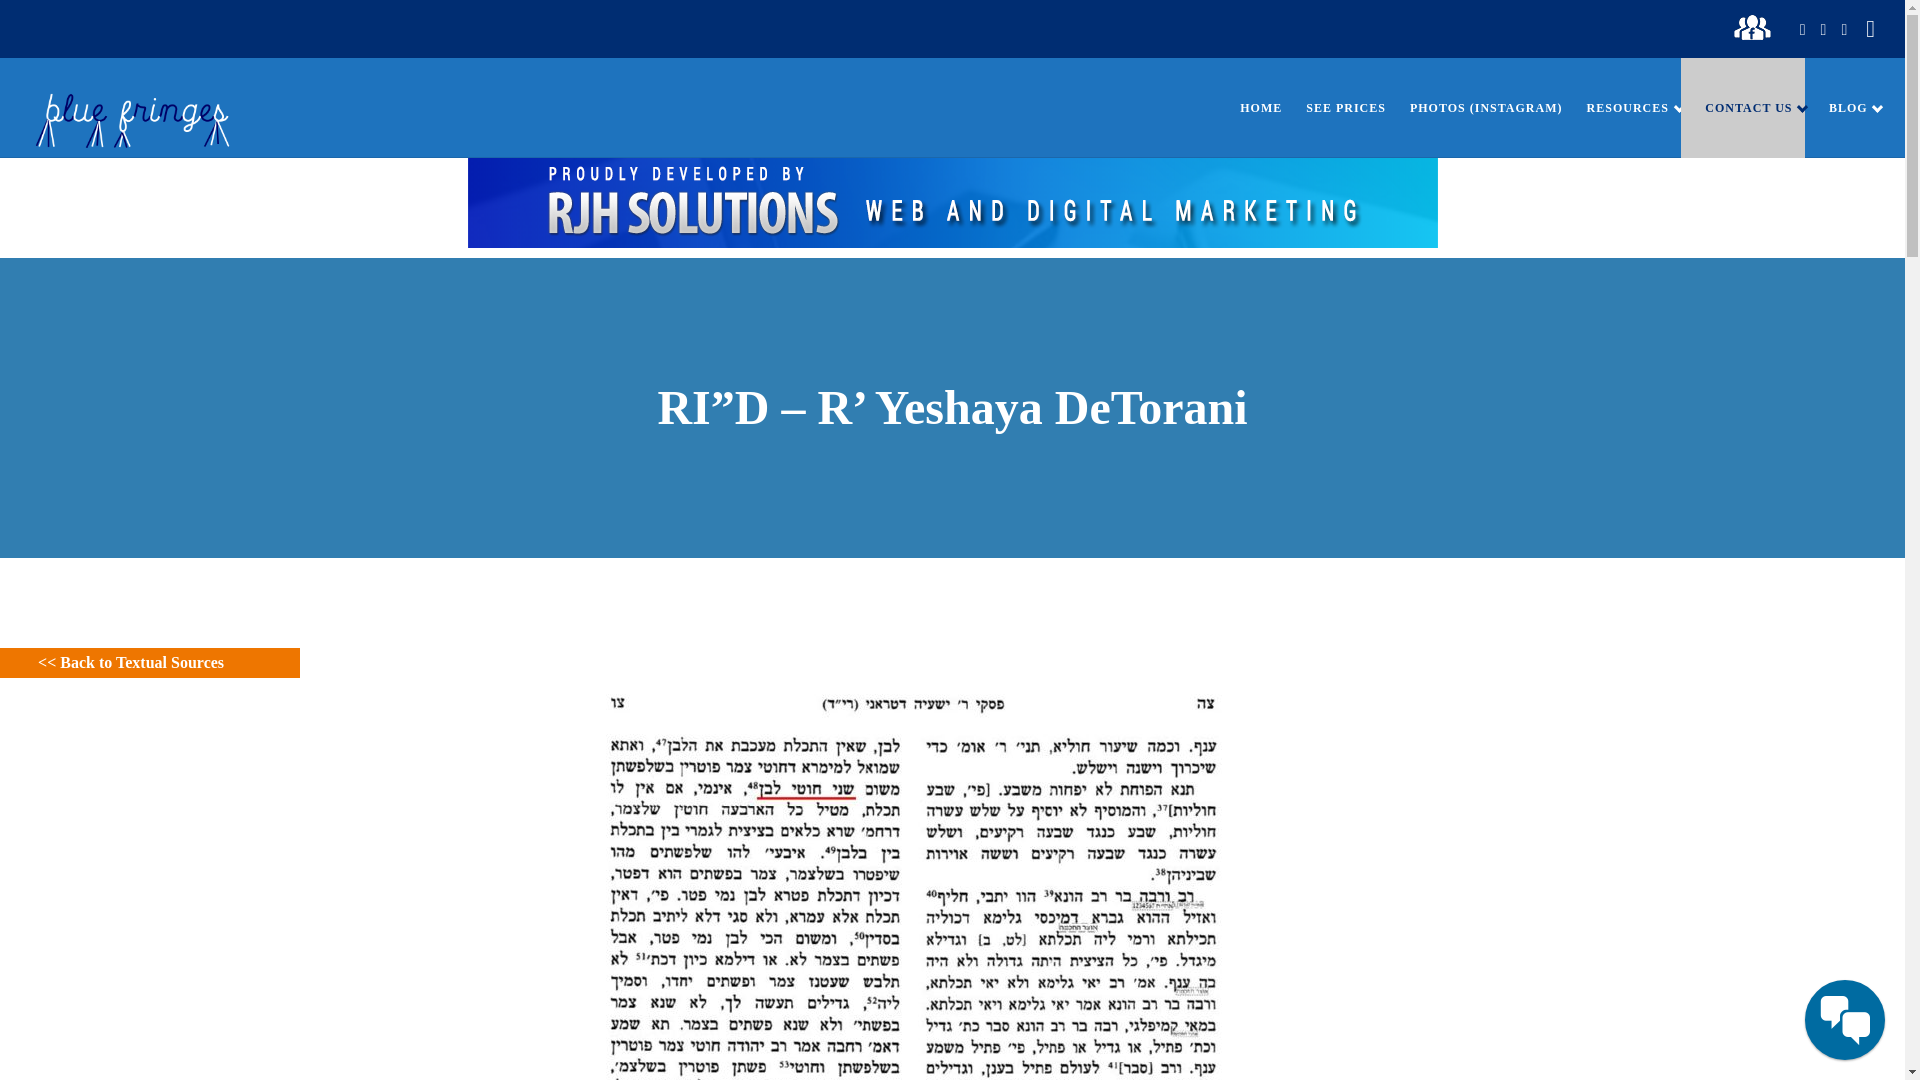 The width and height of the screenshot is (1920, 1080). I want to click on CONTACT US, so click(1742, 108).